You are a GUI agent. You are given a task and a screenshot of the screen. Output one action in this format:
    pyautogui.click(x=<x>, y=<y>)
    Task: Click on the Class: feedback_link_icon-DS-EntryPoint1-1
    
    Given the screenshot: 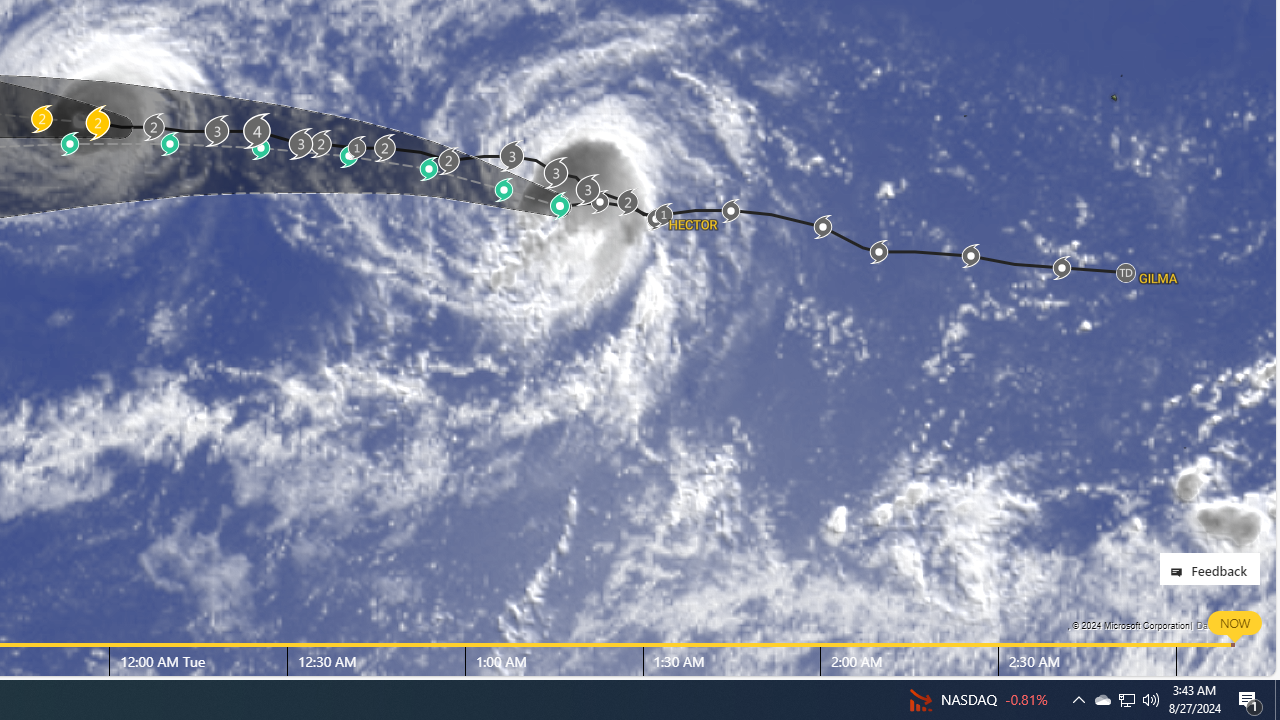 What is the action you would take?
    pyautogui.click(x=1180, y=572)
    